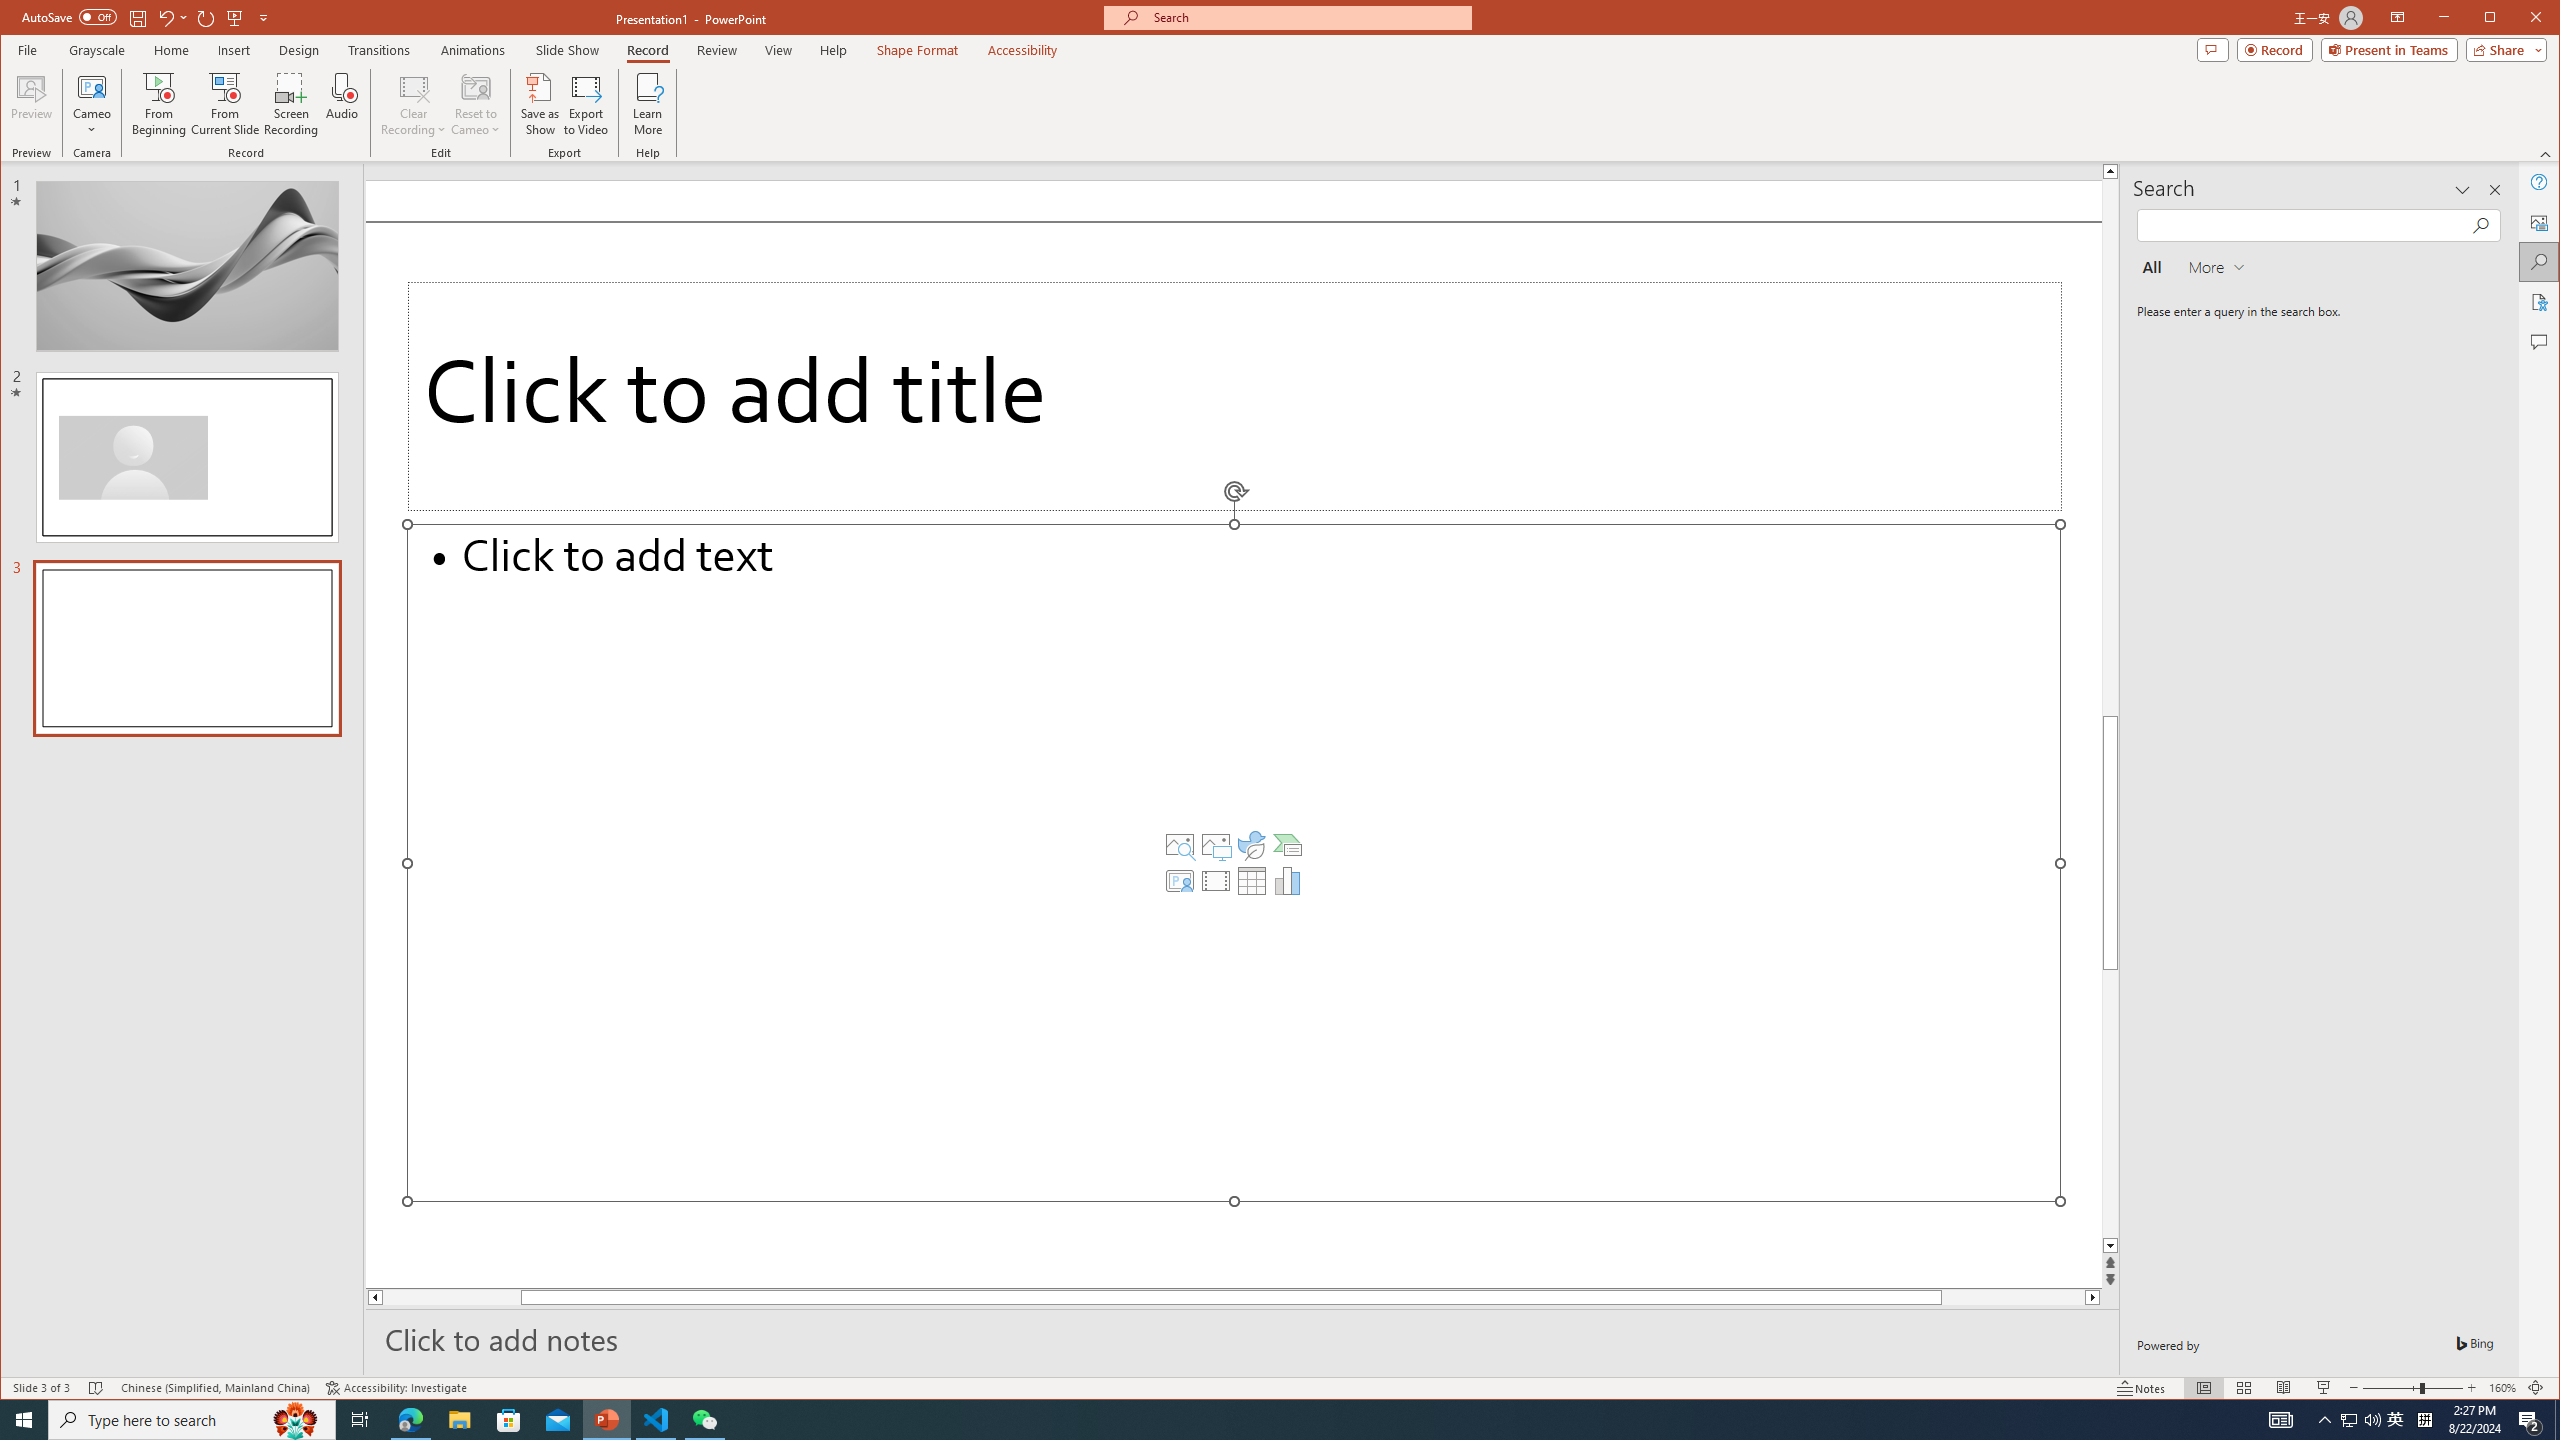  Describe the element at coordinates (2502, 1388) in the screenshot. I see `Zoom 160%` at that location.